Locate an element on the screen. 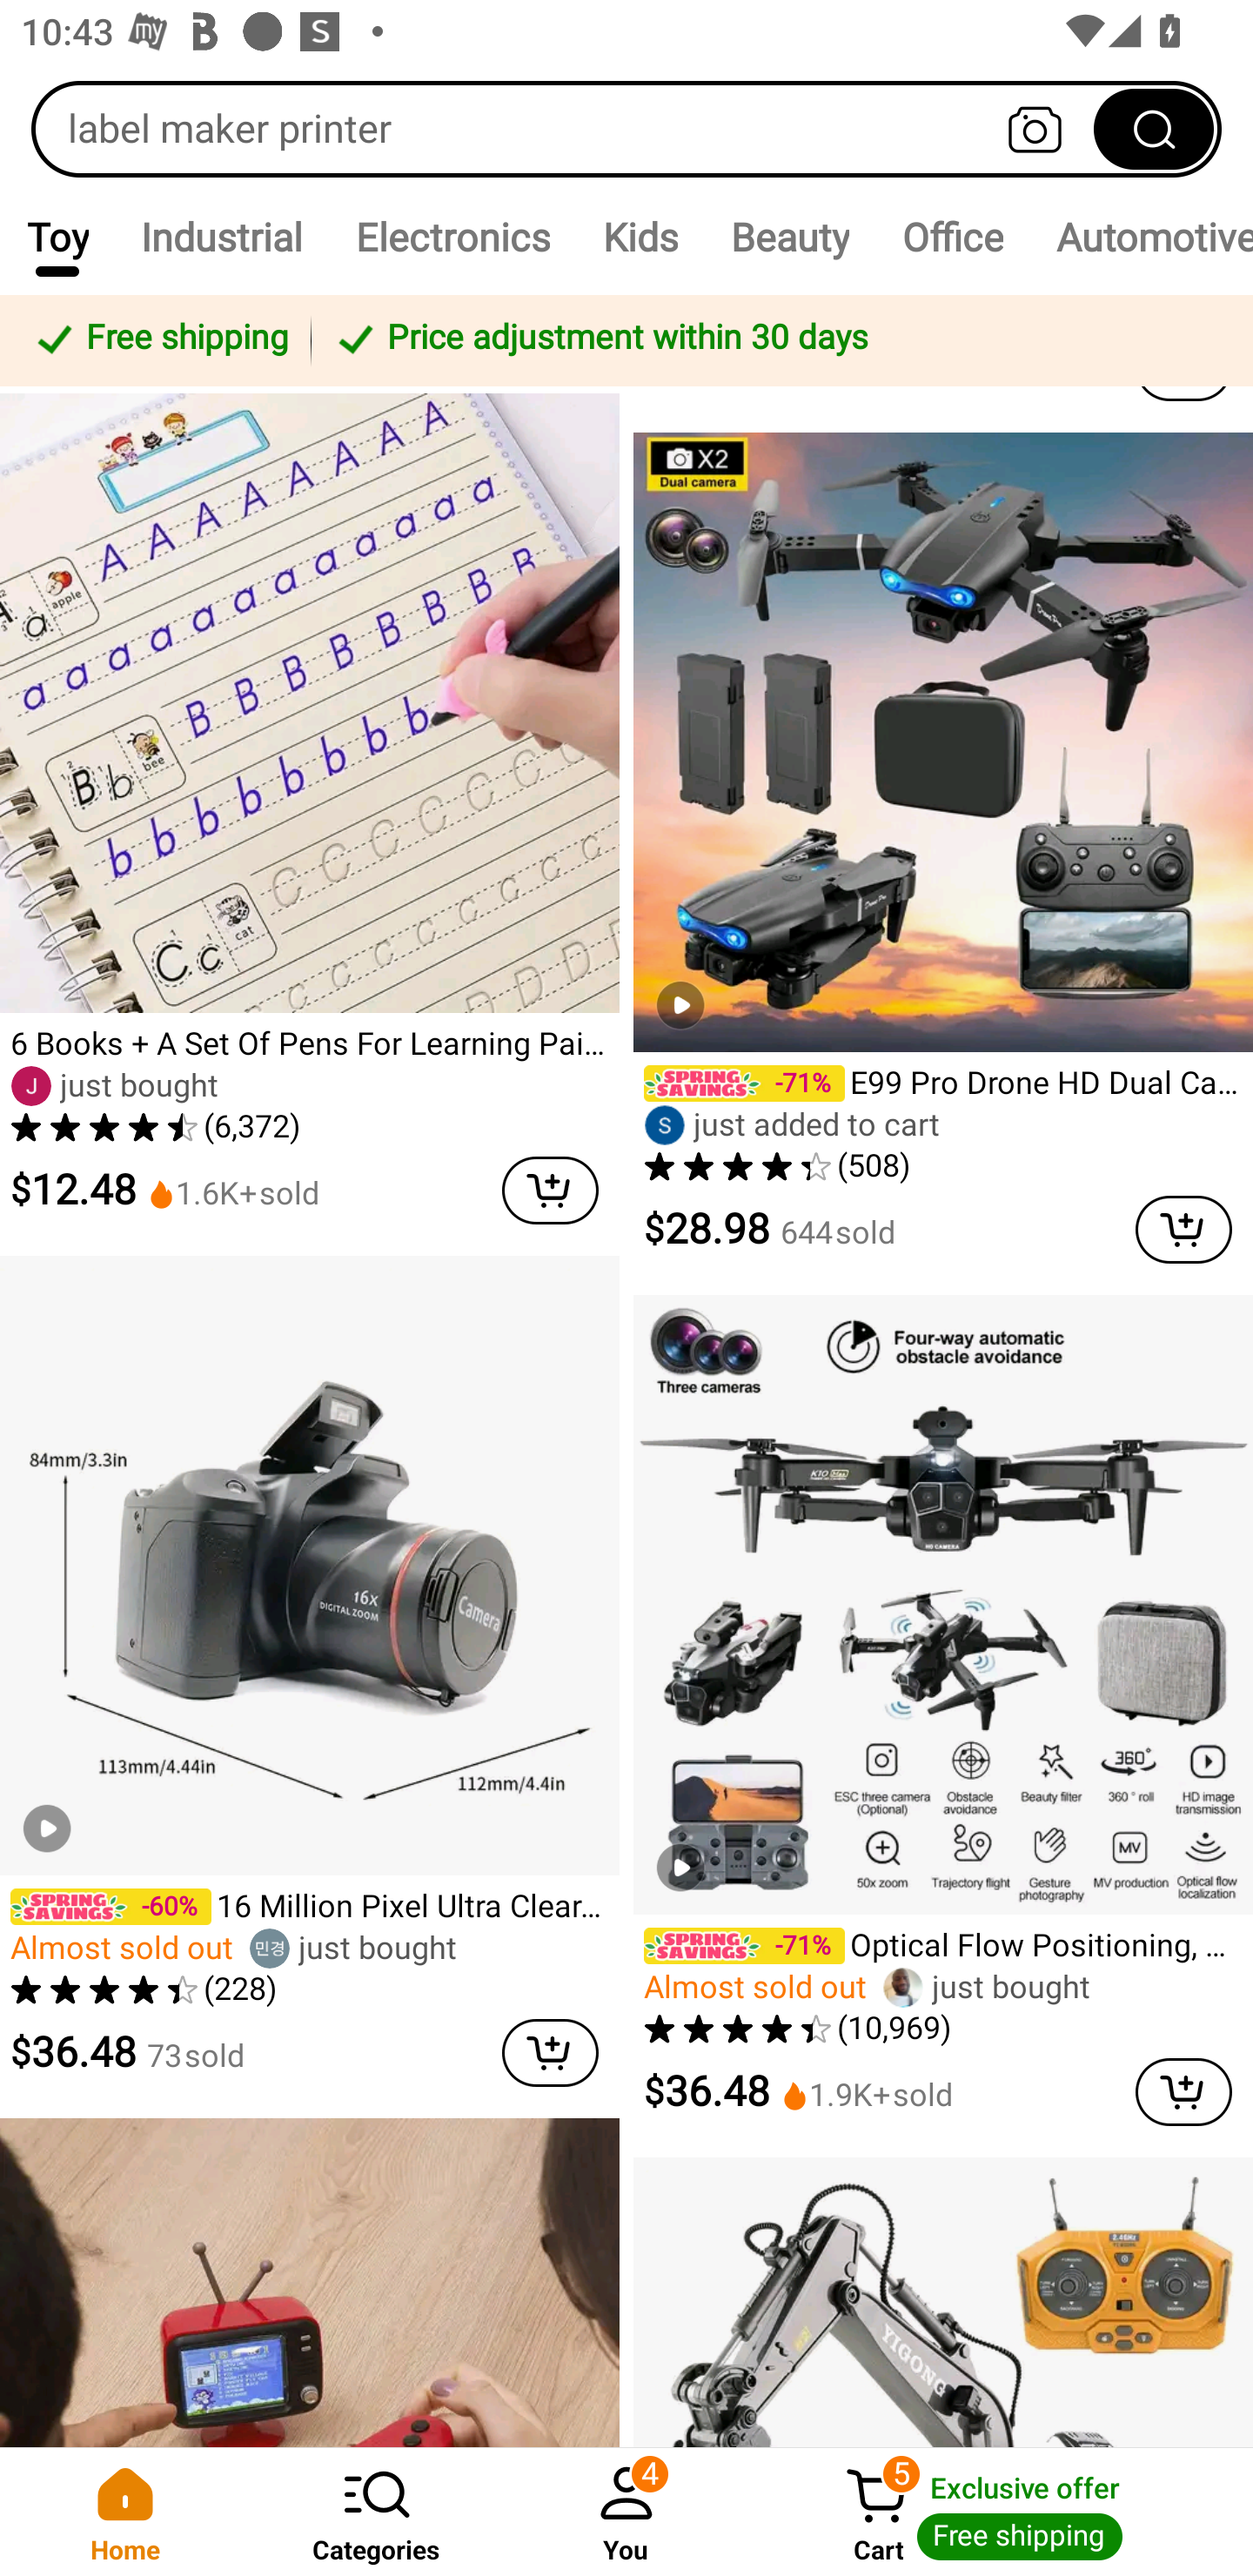 Image resolution: width=1253 pixels, height=2576 pixels. cart delete is located at coordinates (550, 2052).